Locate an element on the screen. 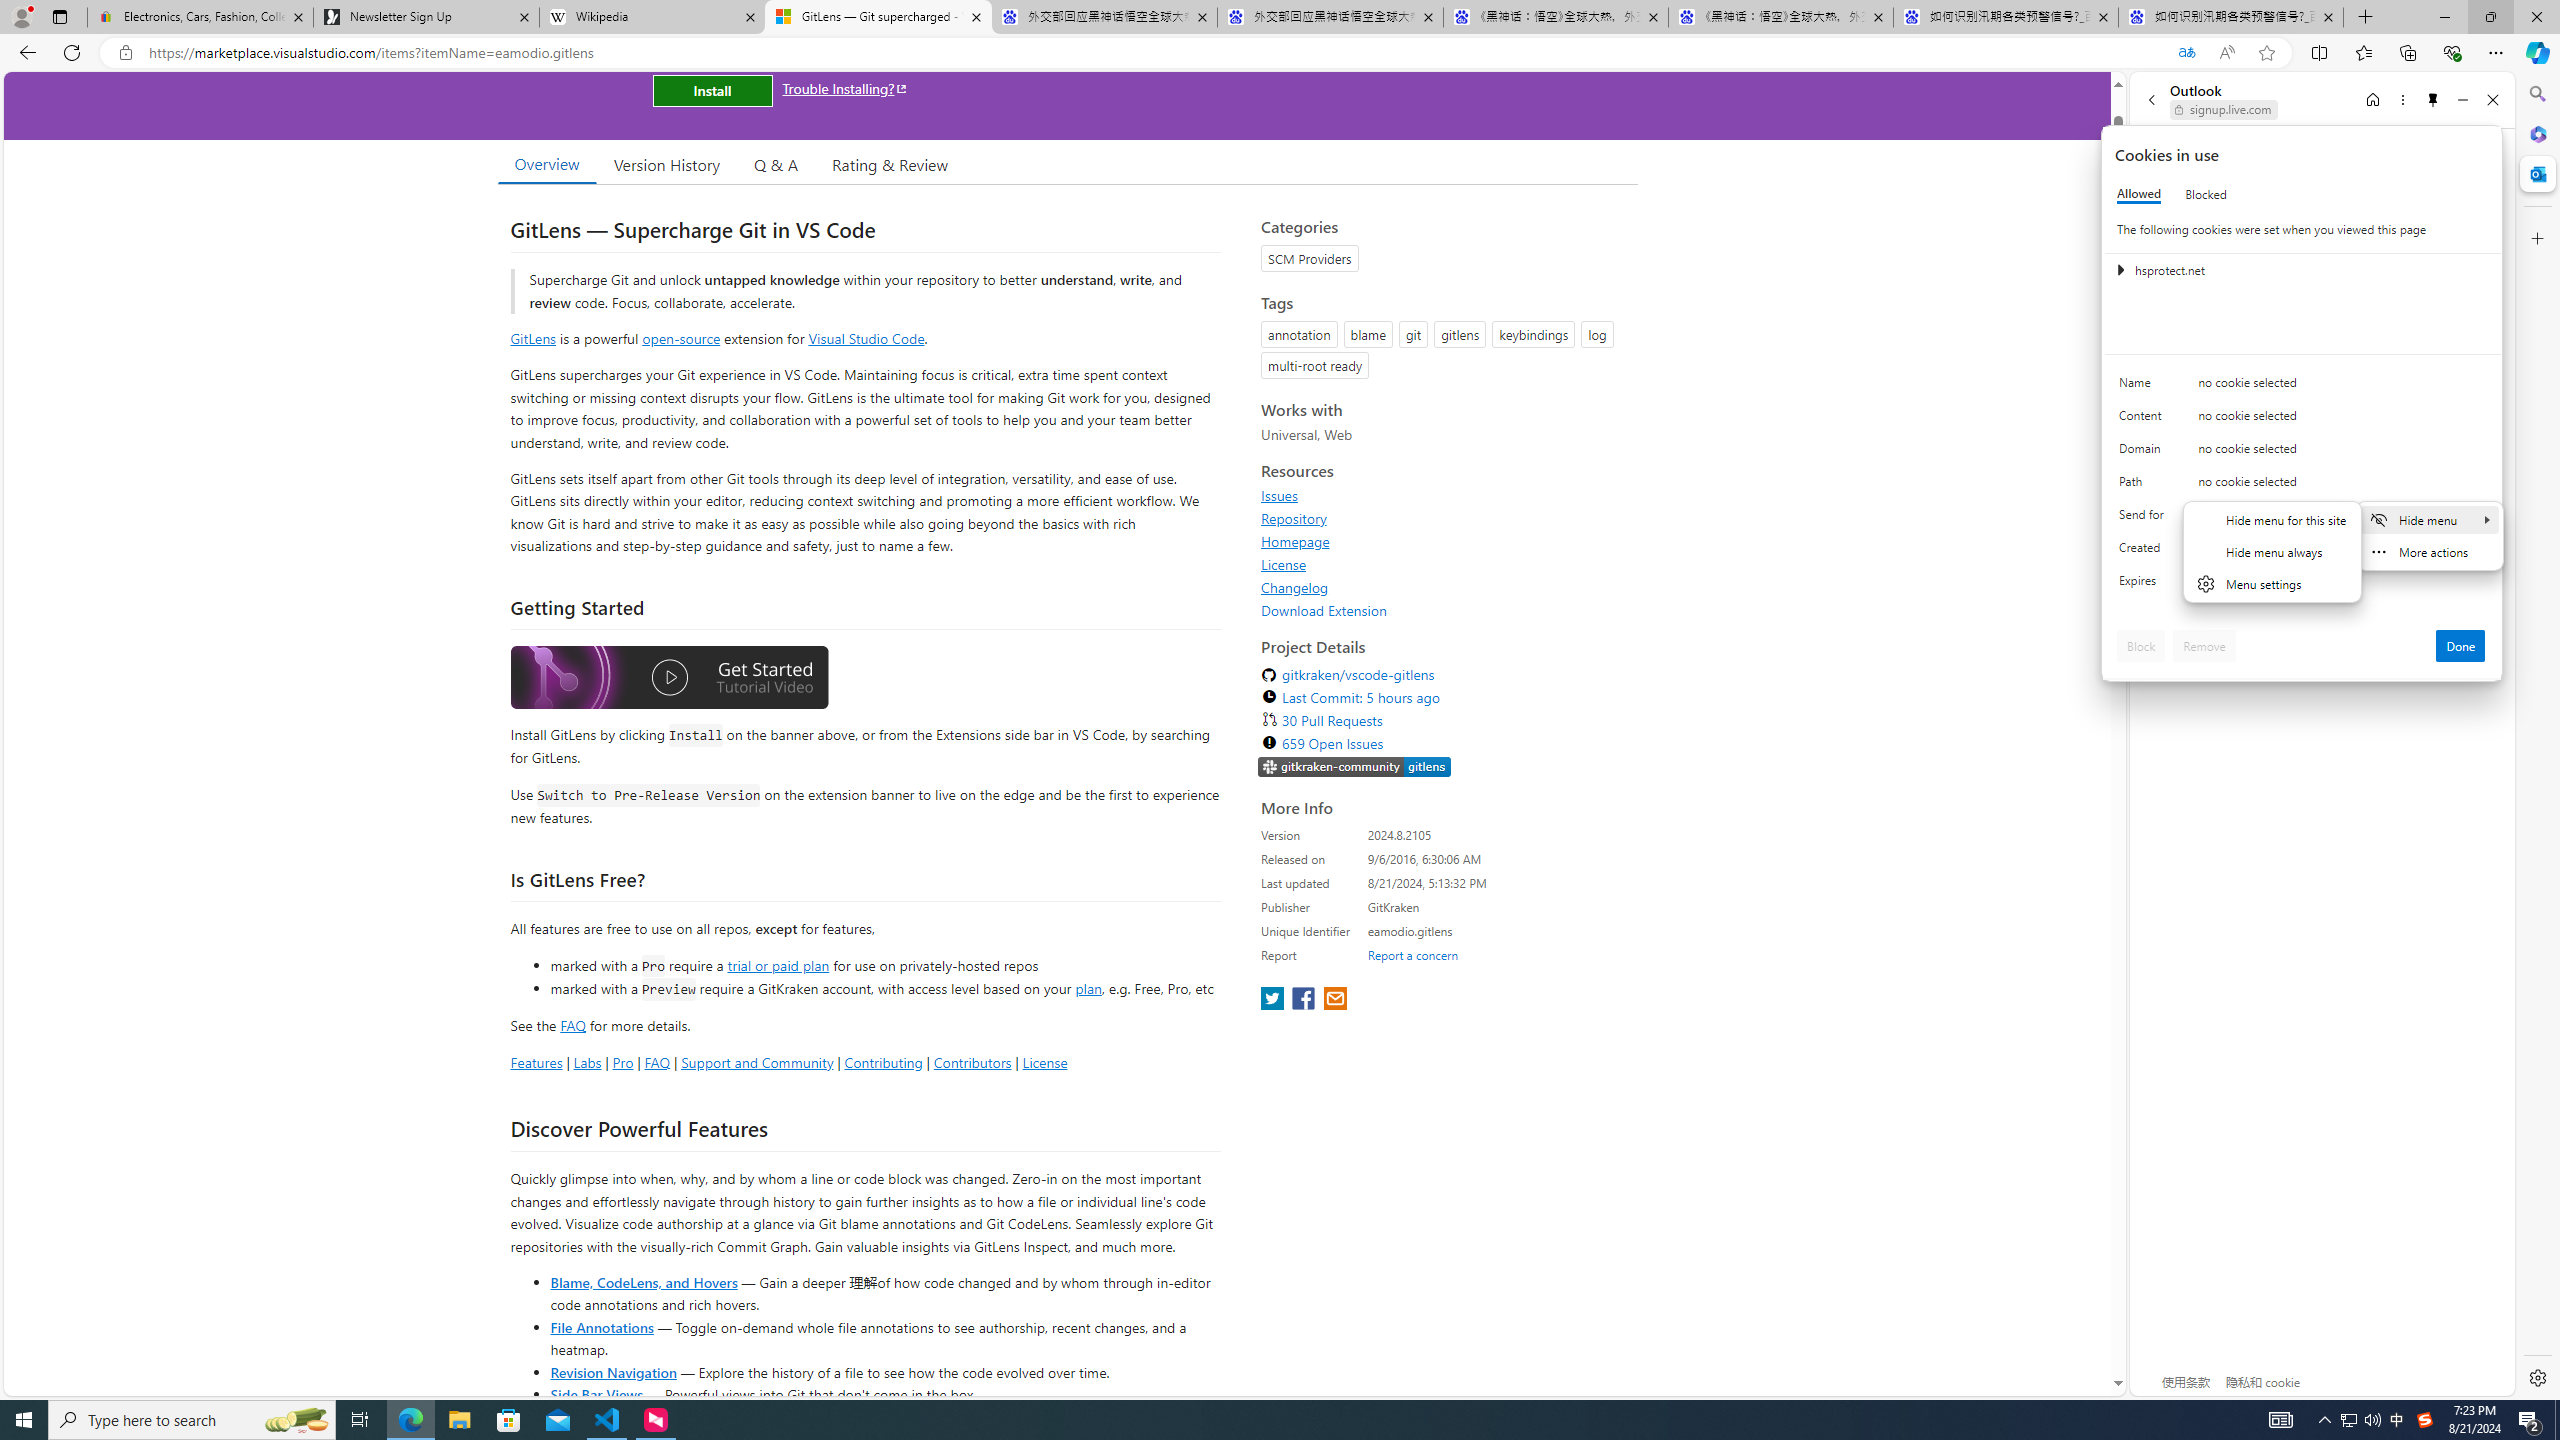 The image size is (2560, 1440). More actions is located at coordinates (2430, 551).